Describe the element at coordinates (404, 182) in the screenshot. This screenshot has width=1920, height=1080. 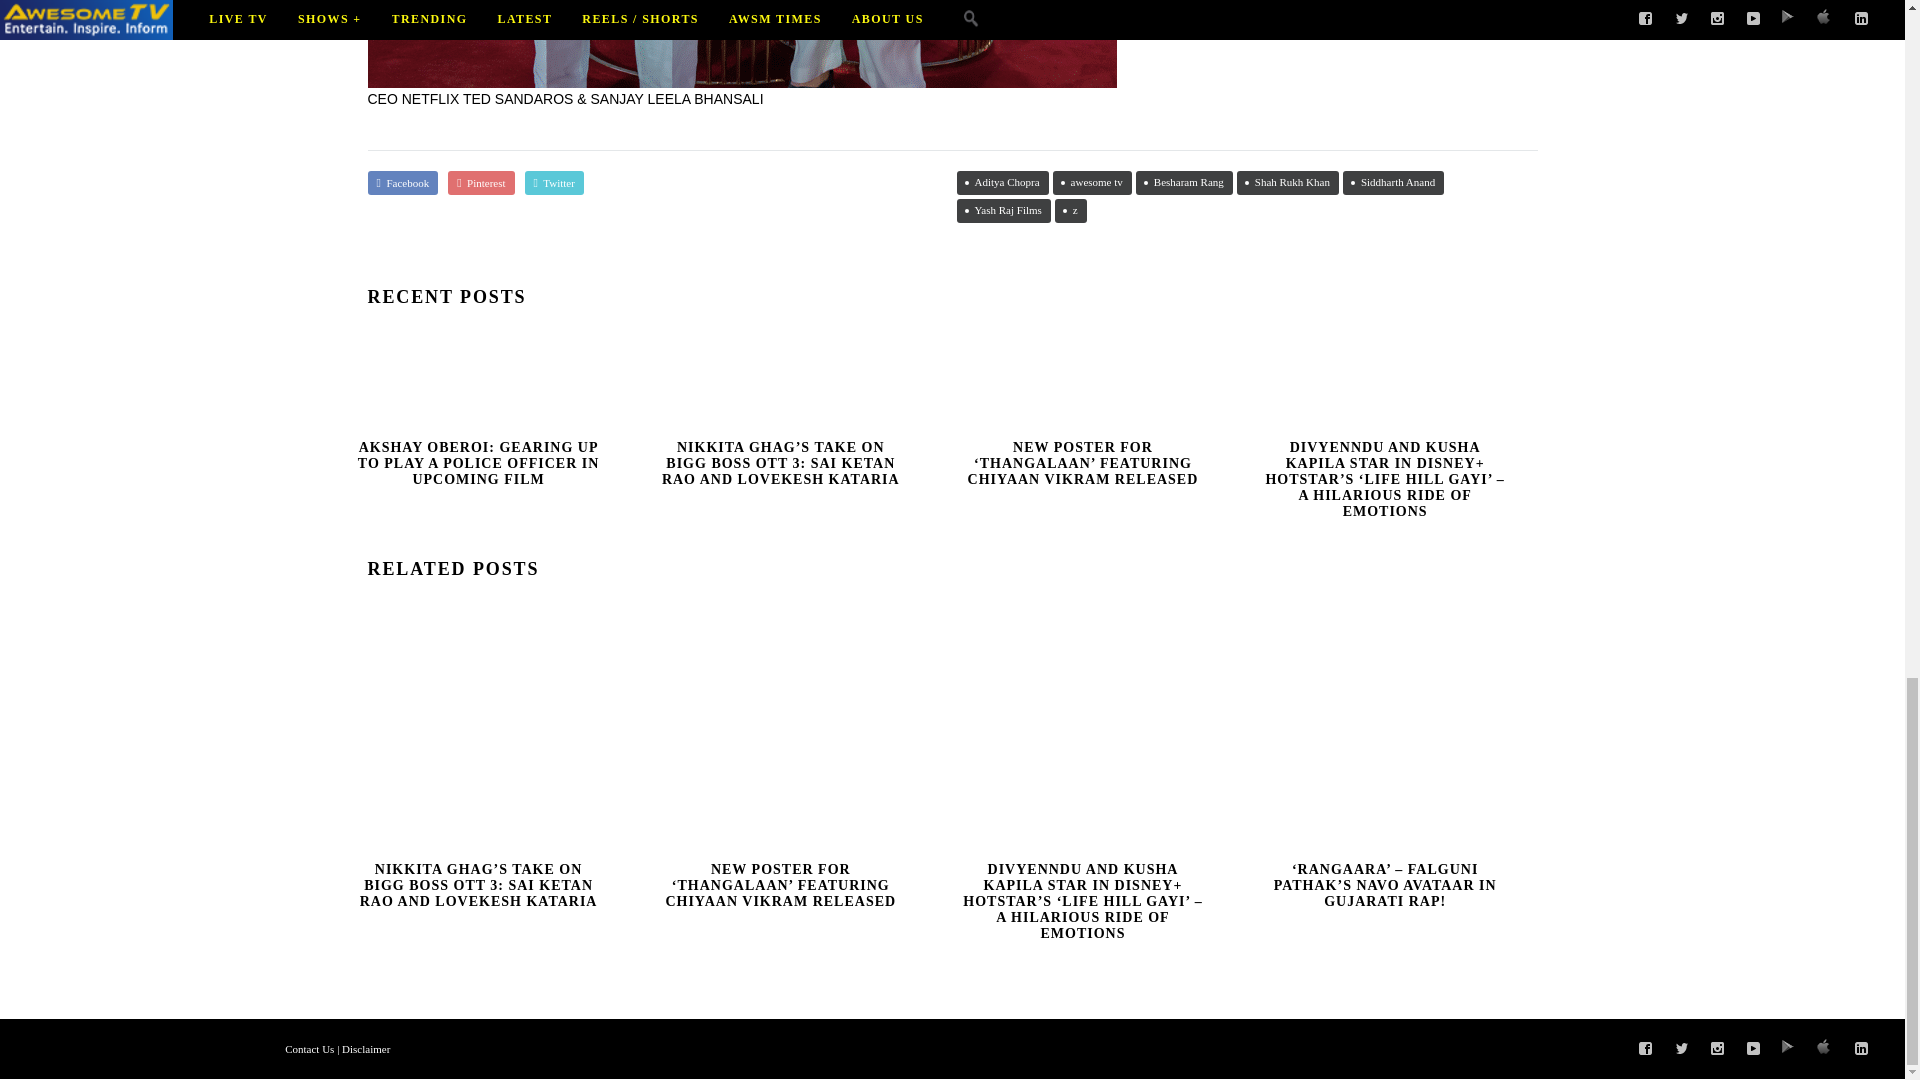
I see `  Facebook` at that location.